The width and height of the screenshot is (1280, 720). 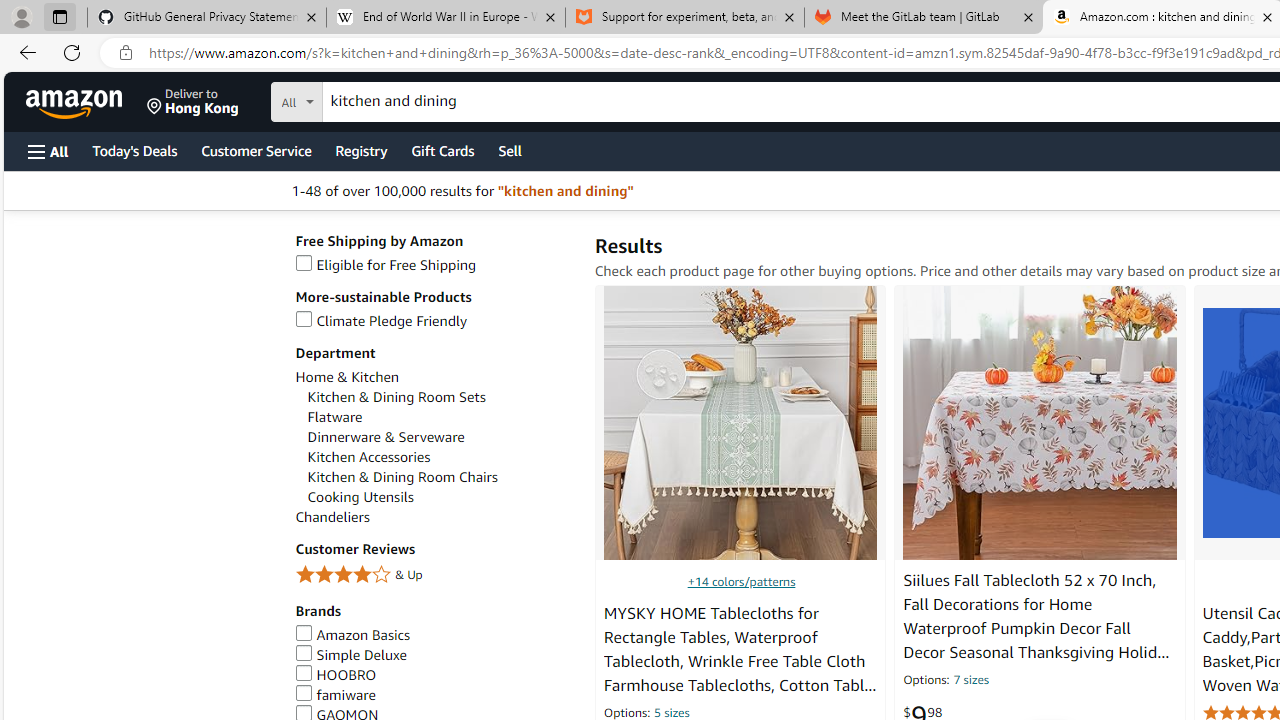 I want to click on Registry, so click(x=360, y=150).